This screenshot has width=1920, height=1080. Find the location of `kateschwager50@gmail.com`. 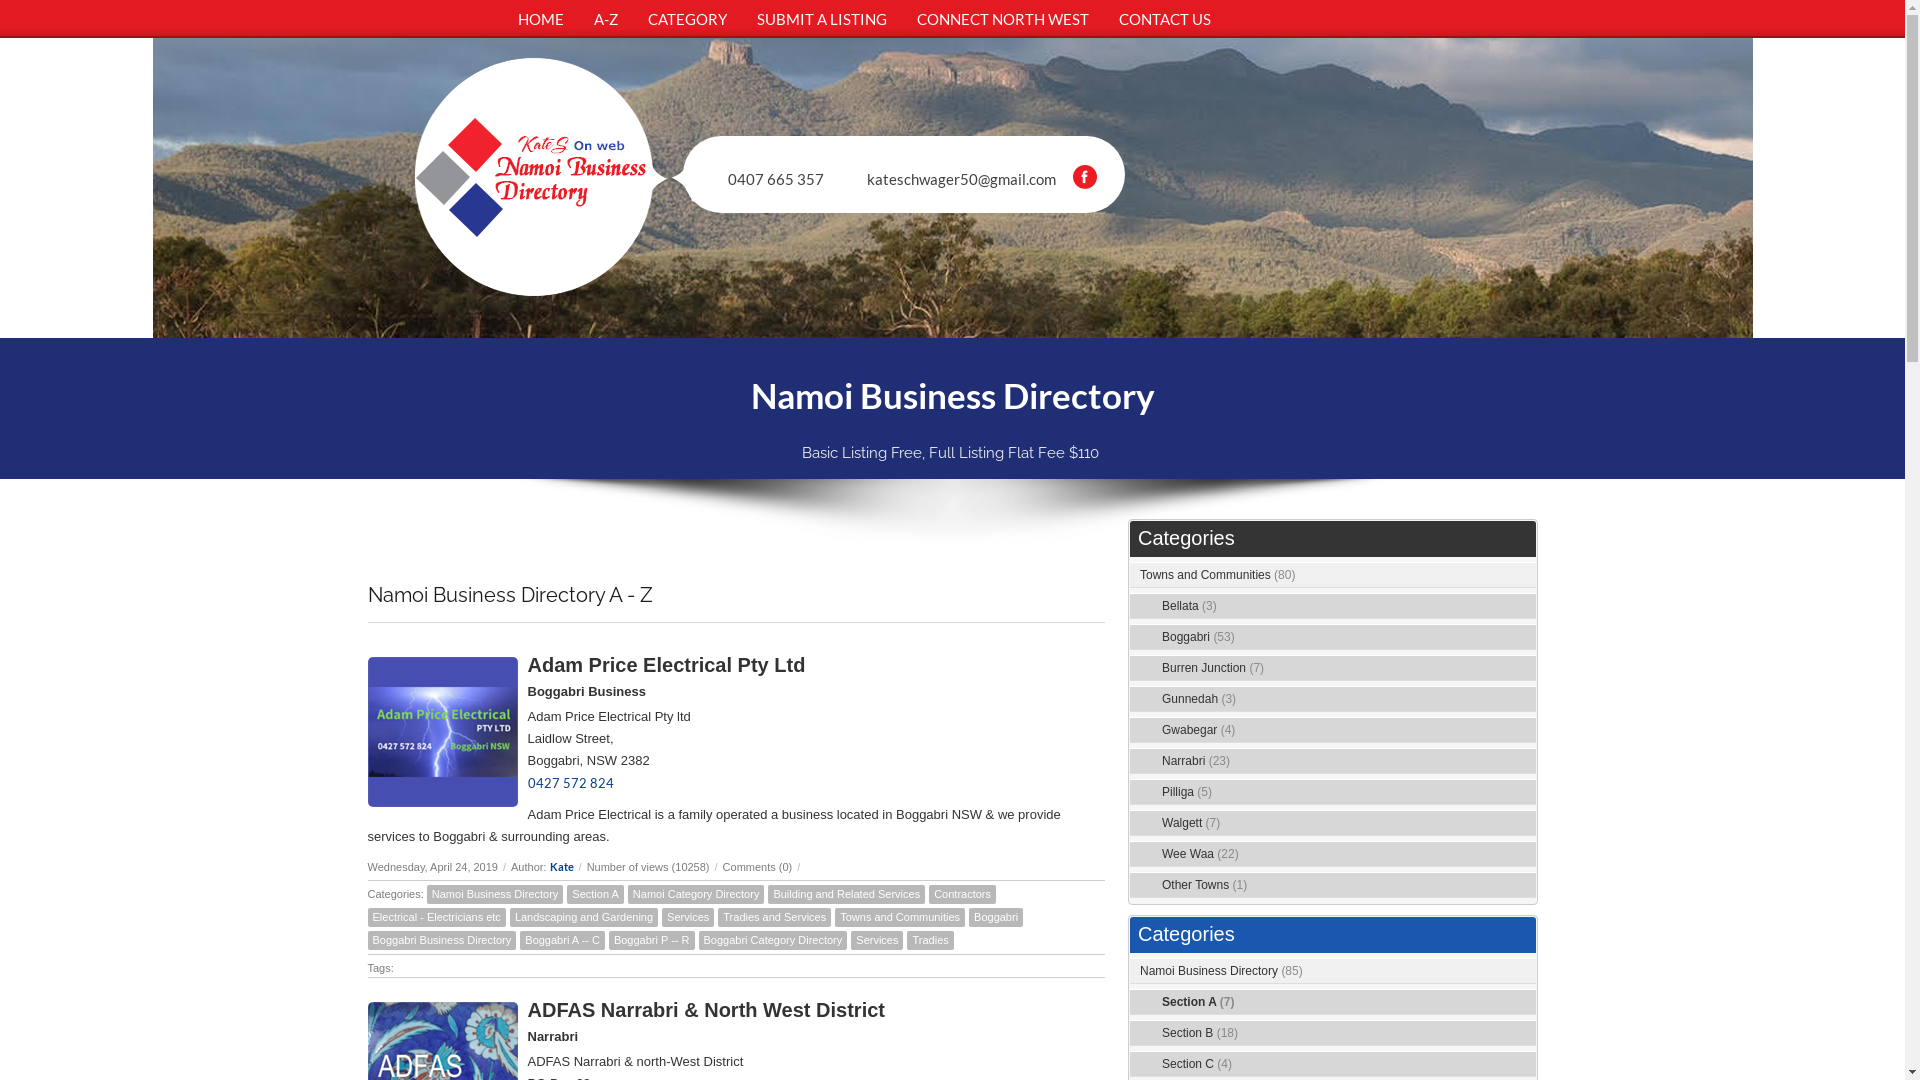

kateschwager50@gmail.com is located at coordinates (962, 179).